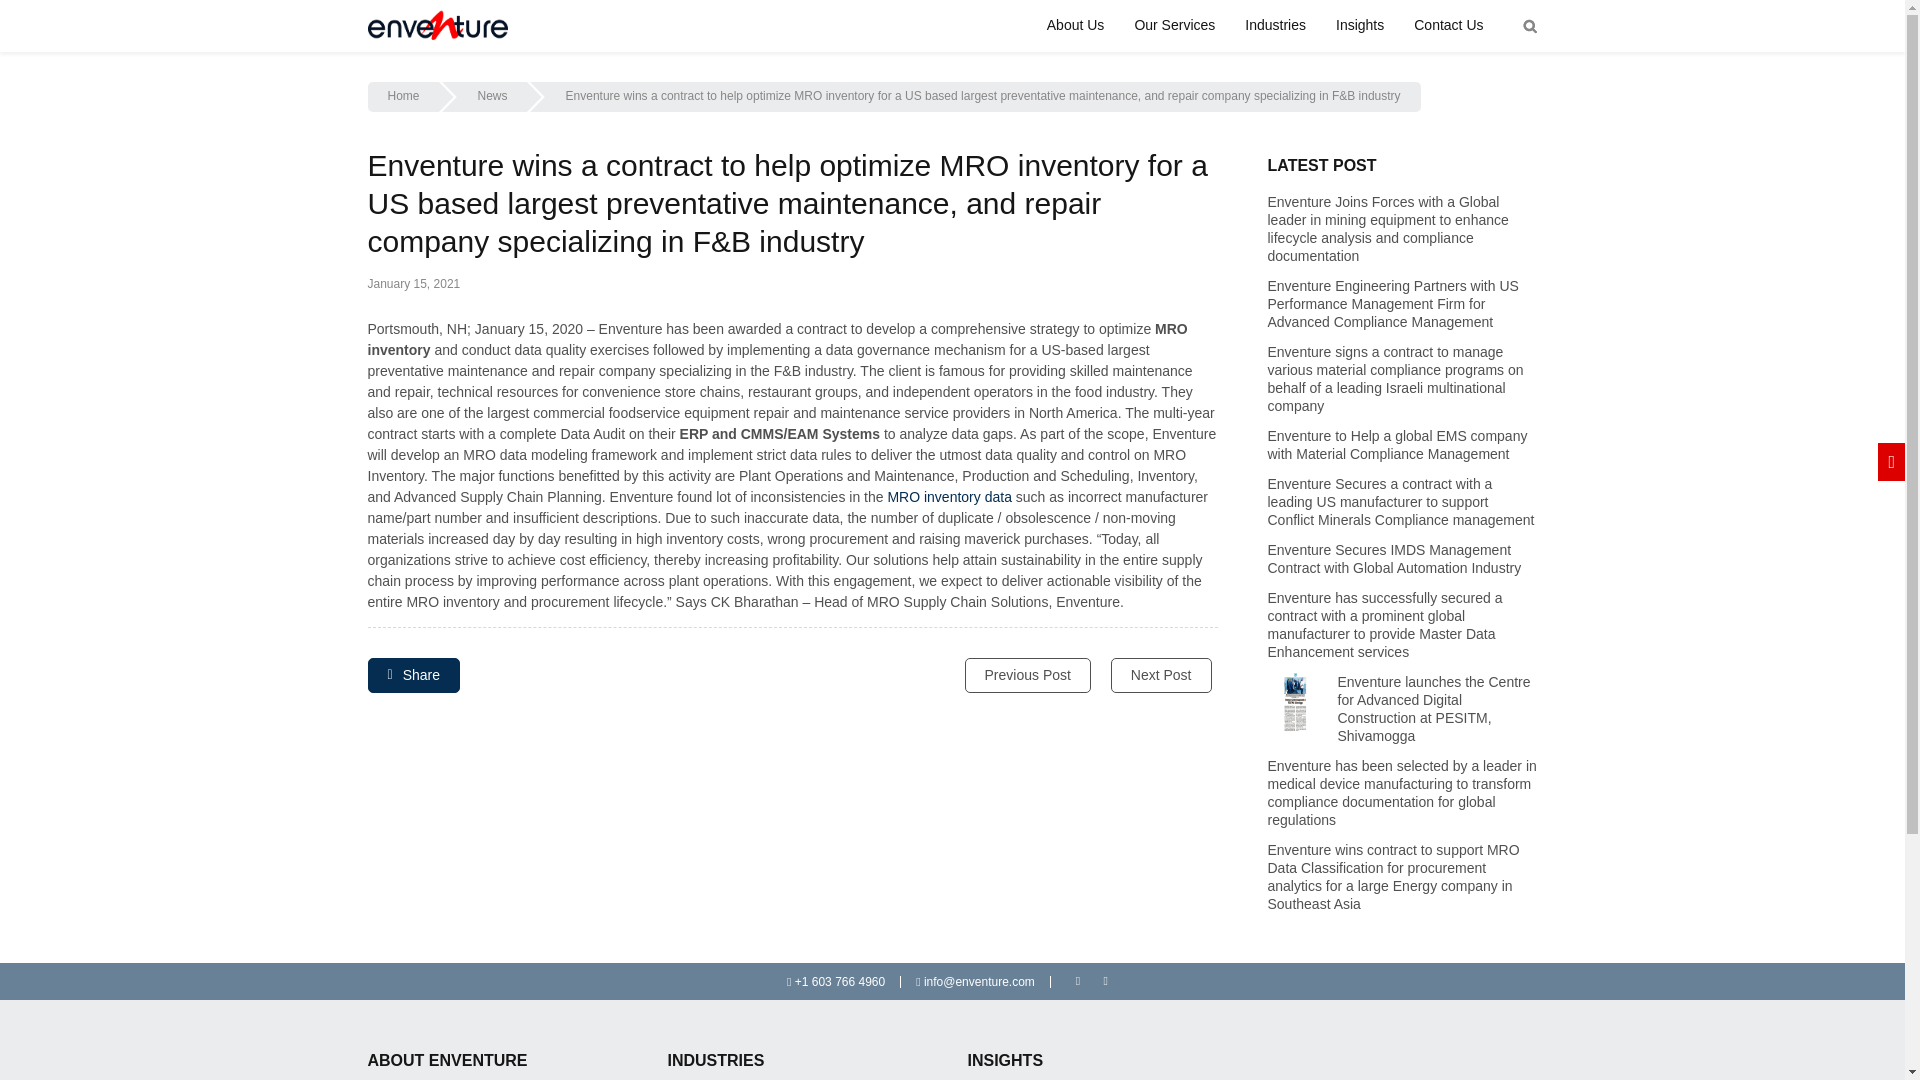  What do you see at coordinates (1076, 25) in the screenshot?
I see `About Us` at bounding box center [1076, 25].